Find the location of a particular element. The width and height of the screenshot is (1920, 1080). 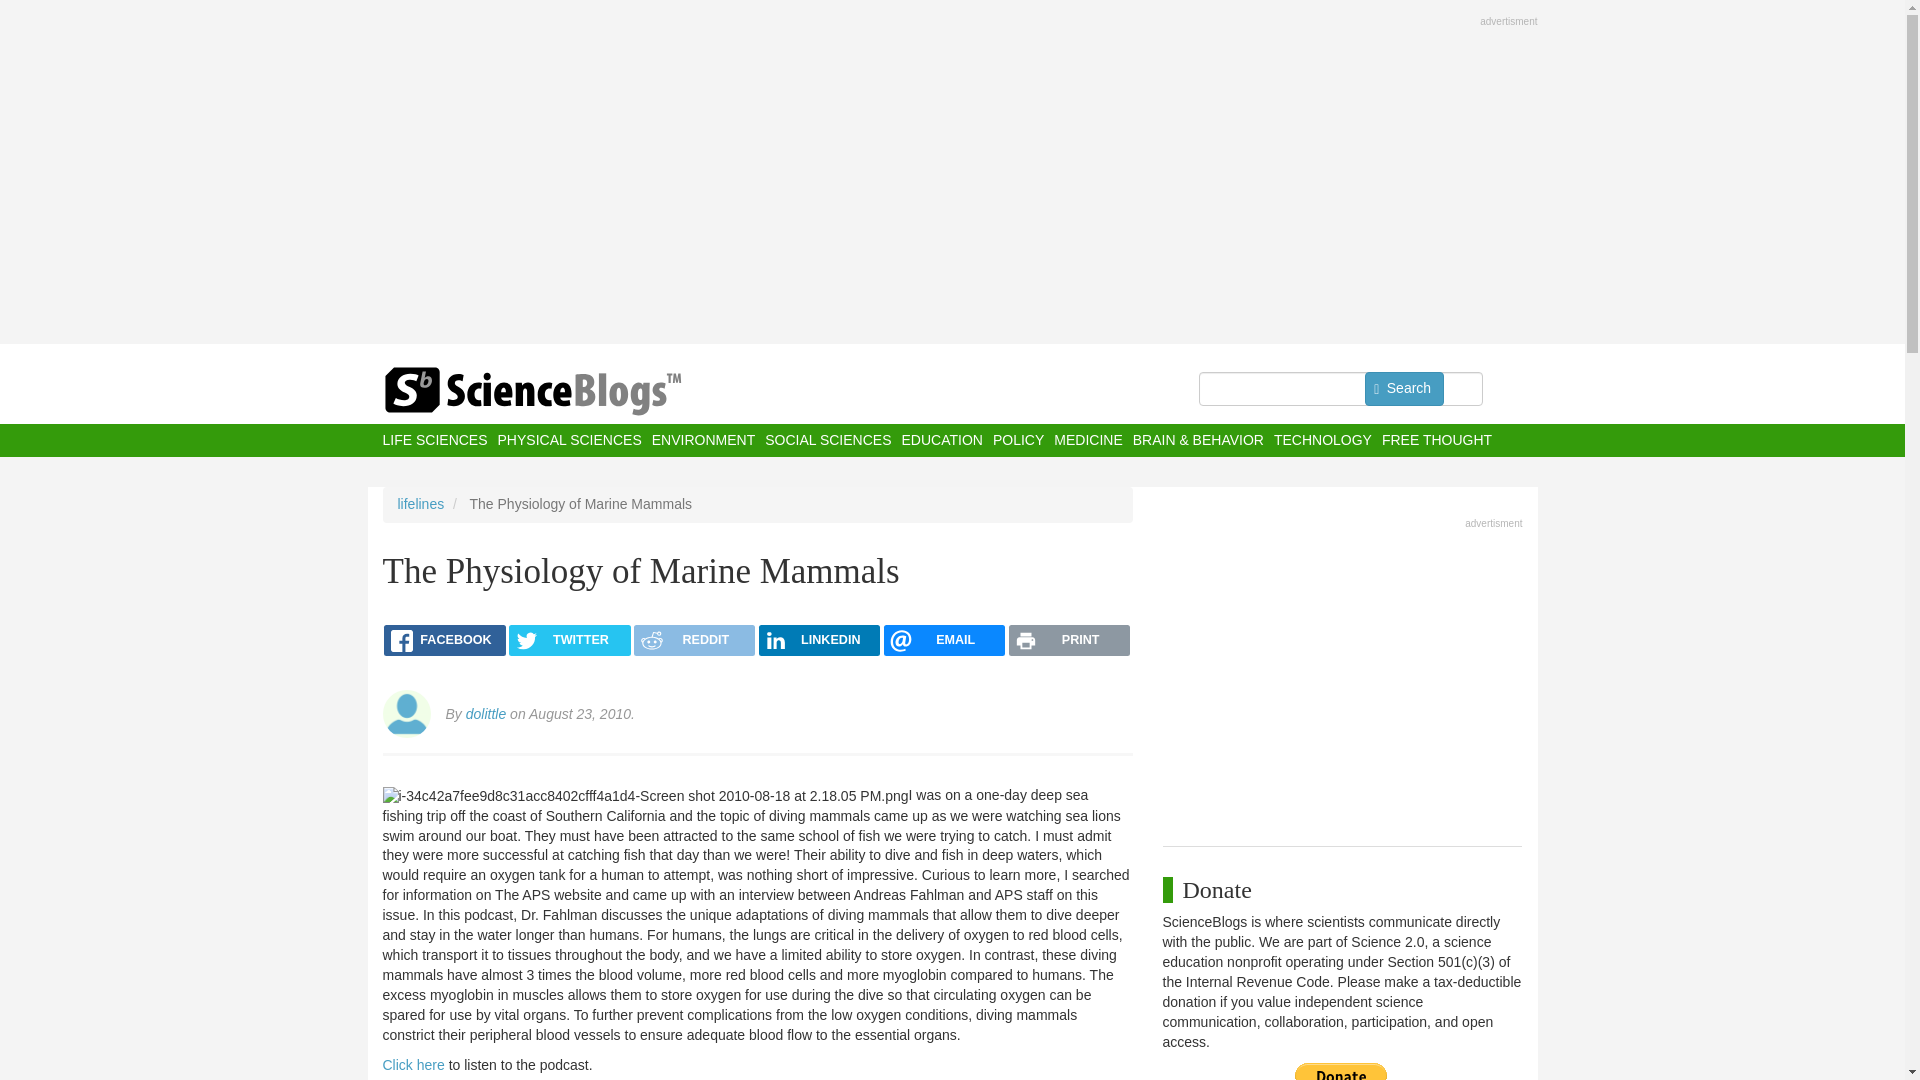

PRINT is located at coordinates (1070, 640).